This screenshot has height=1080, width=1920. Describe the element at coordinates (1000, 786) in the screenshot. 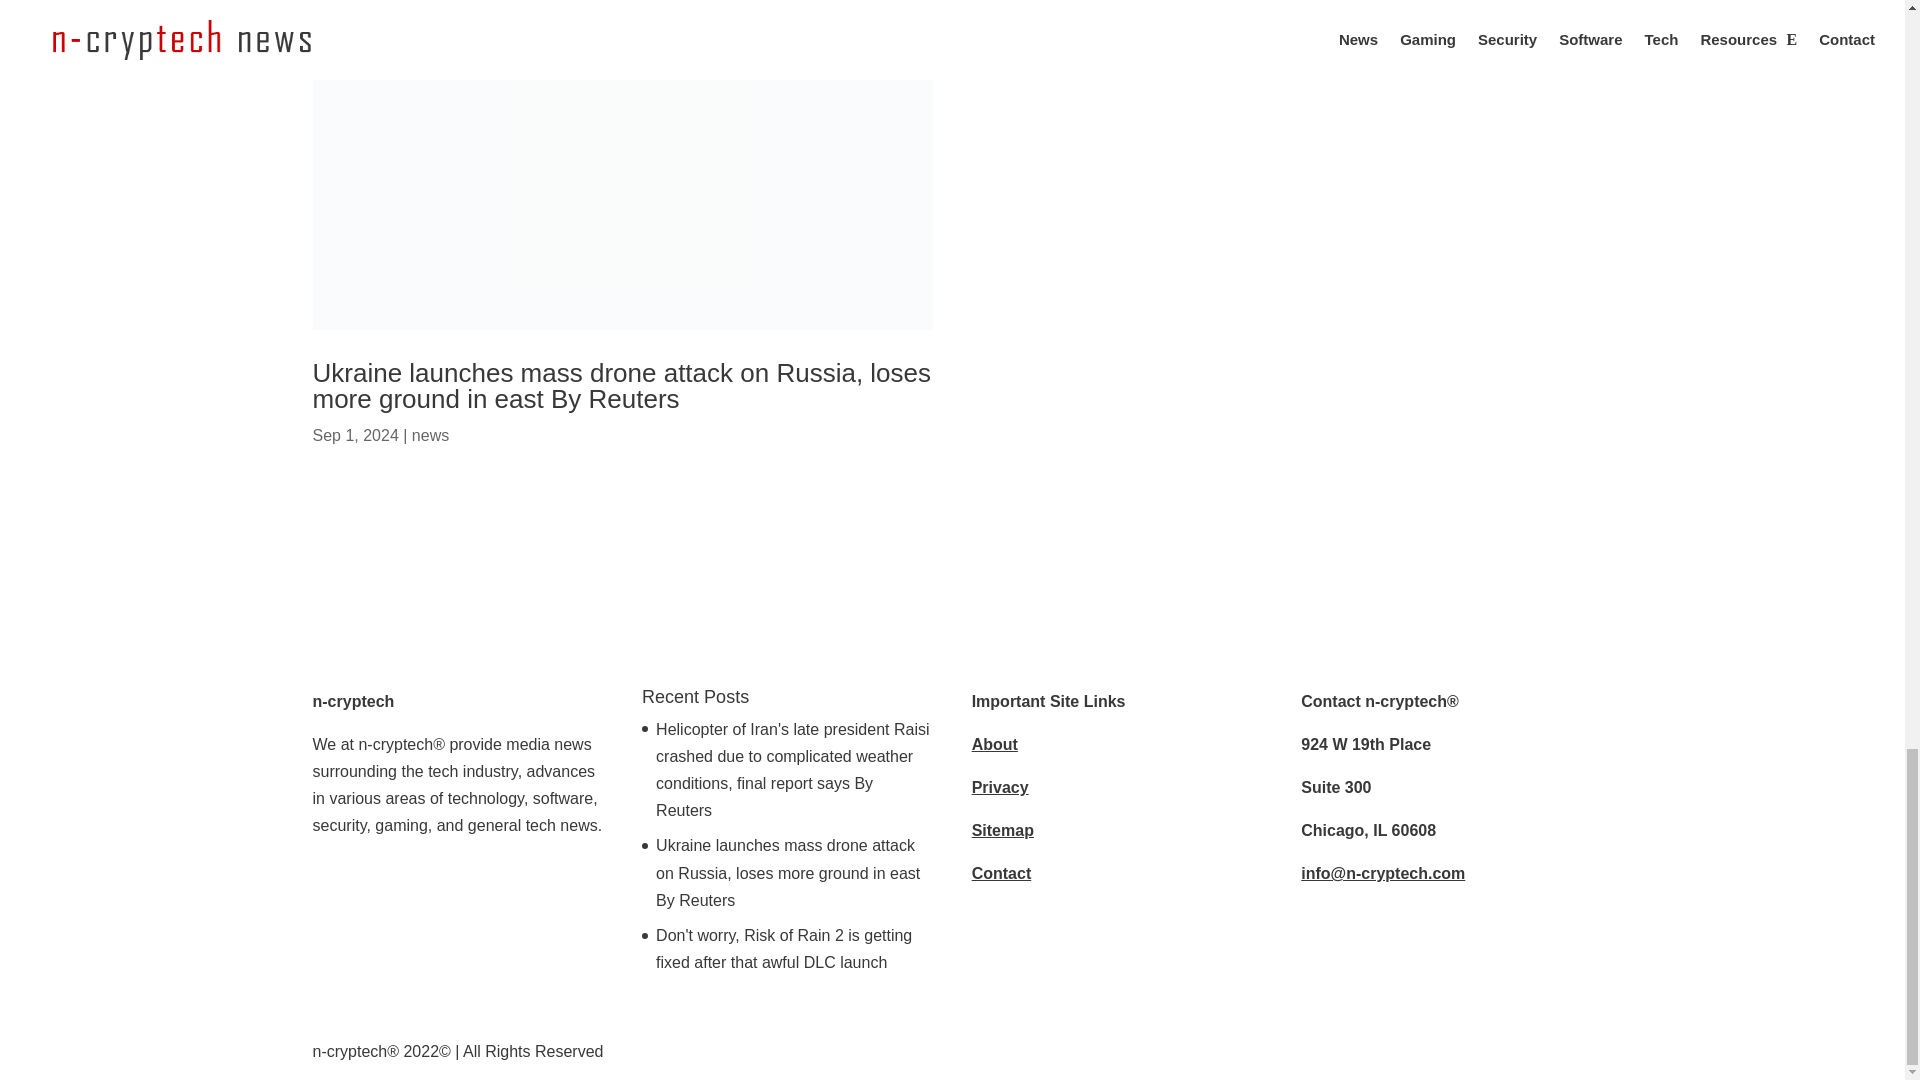

I see `Privacy` at that location.